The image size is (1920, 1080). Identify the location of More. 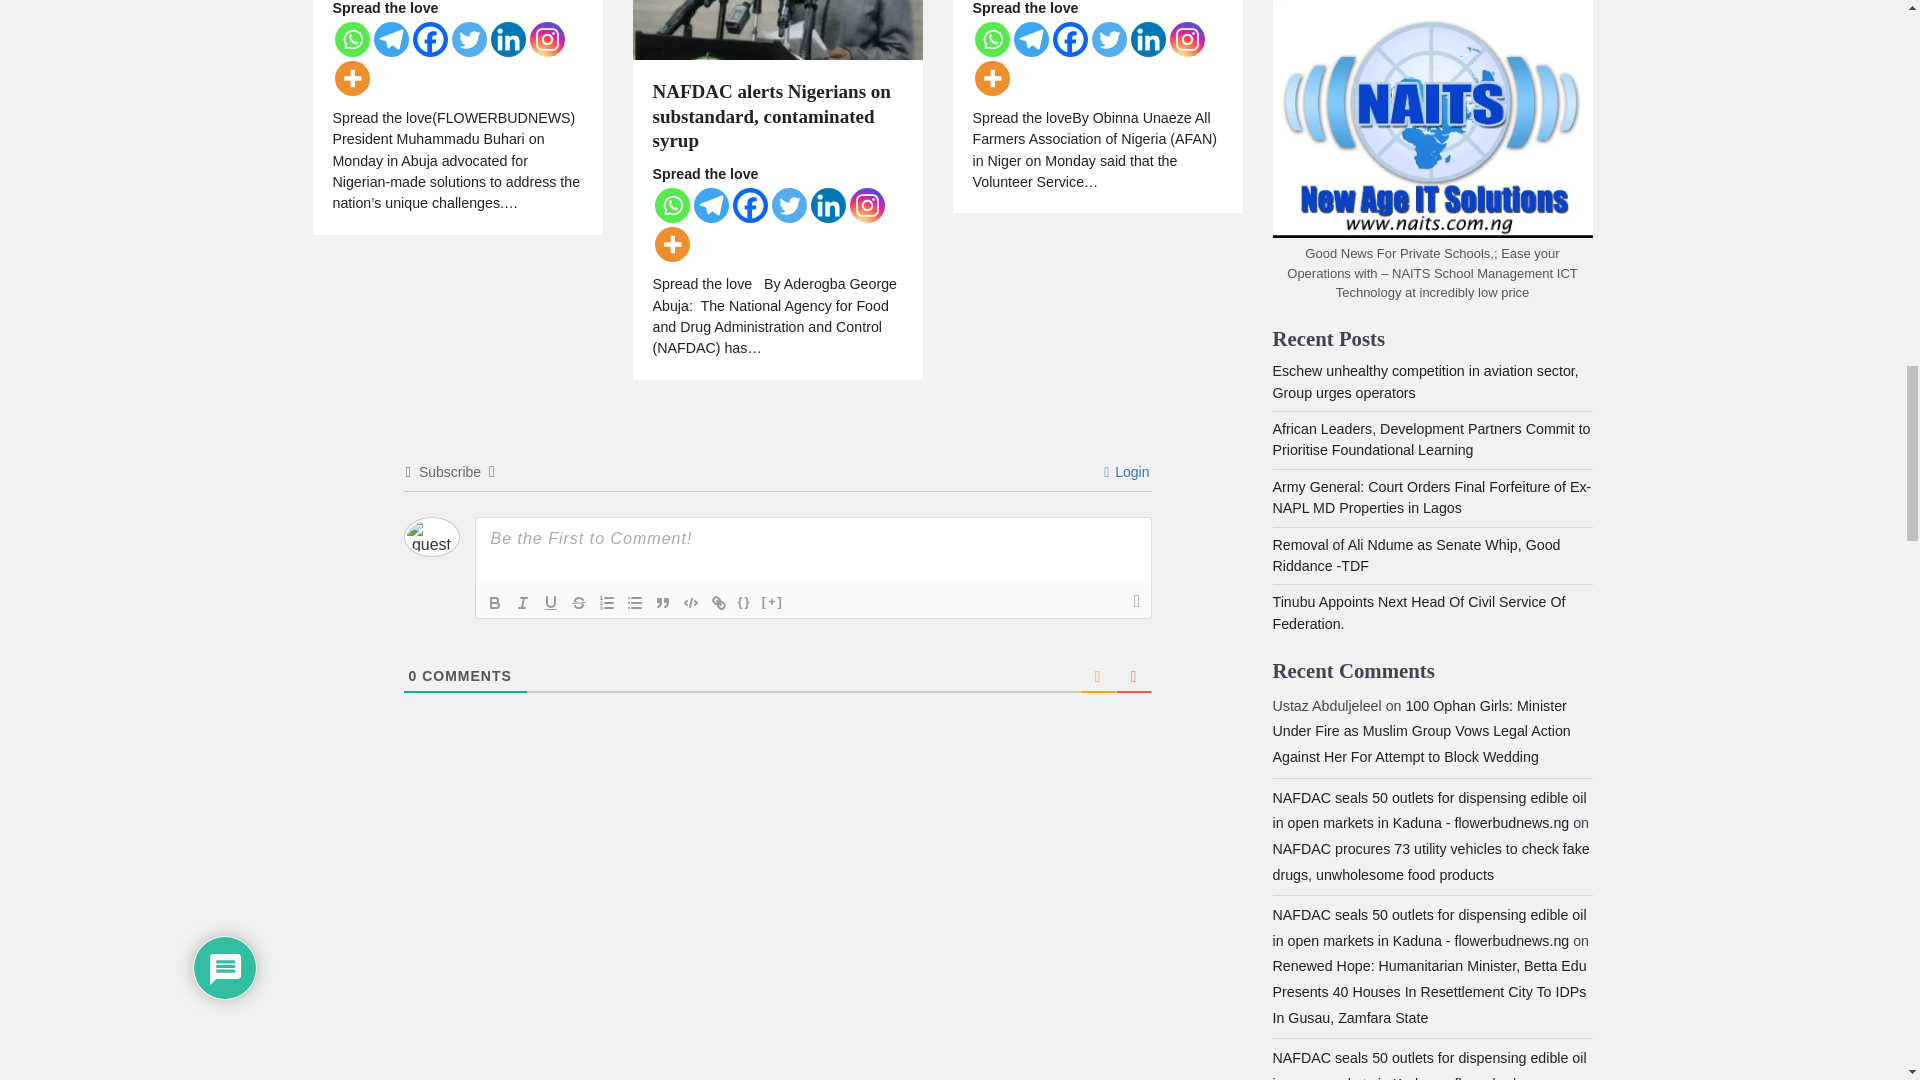
(351, 78).